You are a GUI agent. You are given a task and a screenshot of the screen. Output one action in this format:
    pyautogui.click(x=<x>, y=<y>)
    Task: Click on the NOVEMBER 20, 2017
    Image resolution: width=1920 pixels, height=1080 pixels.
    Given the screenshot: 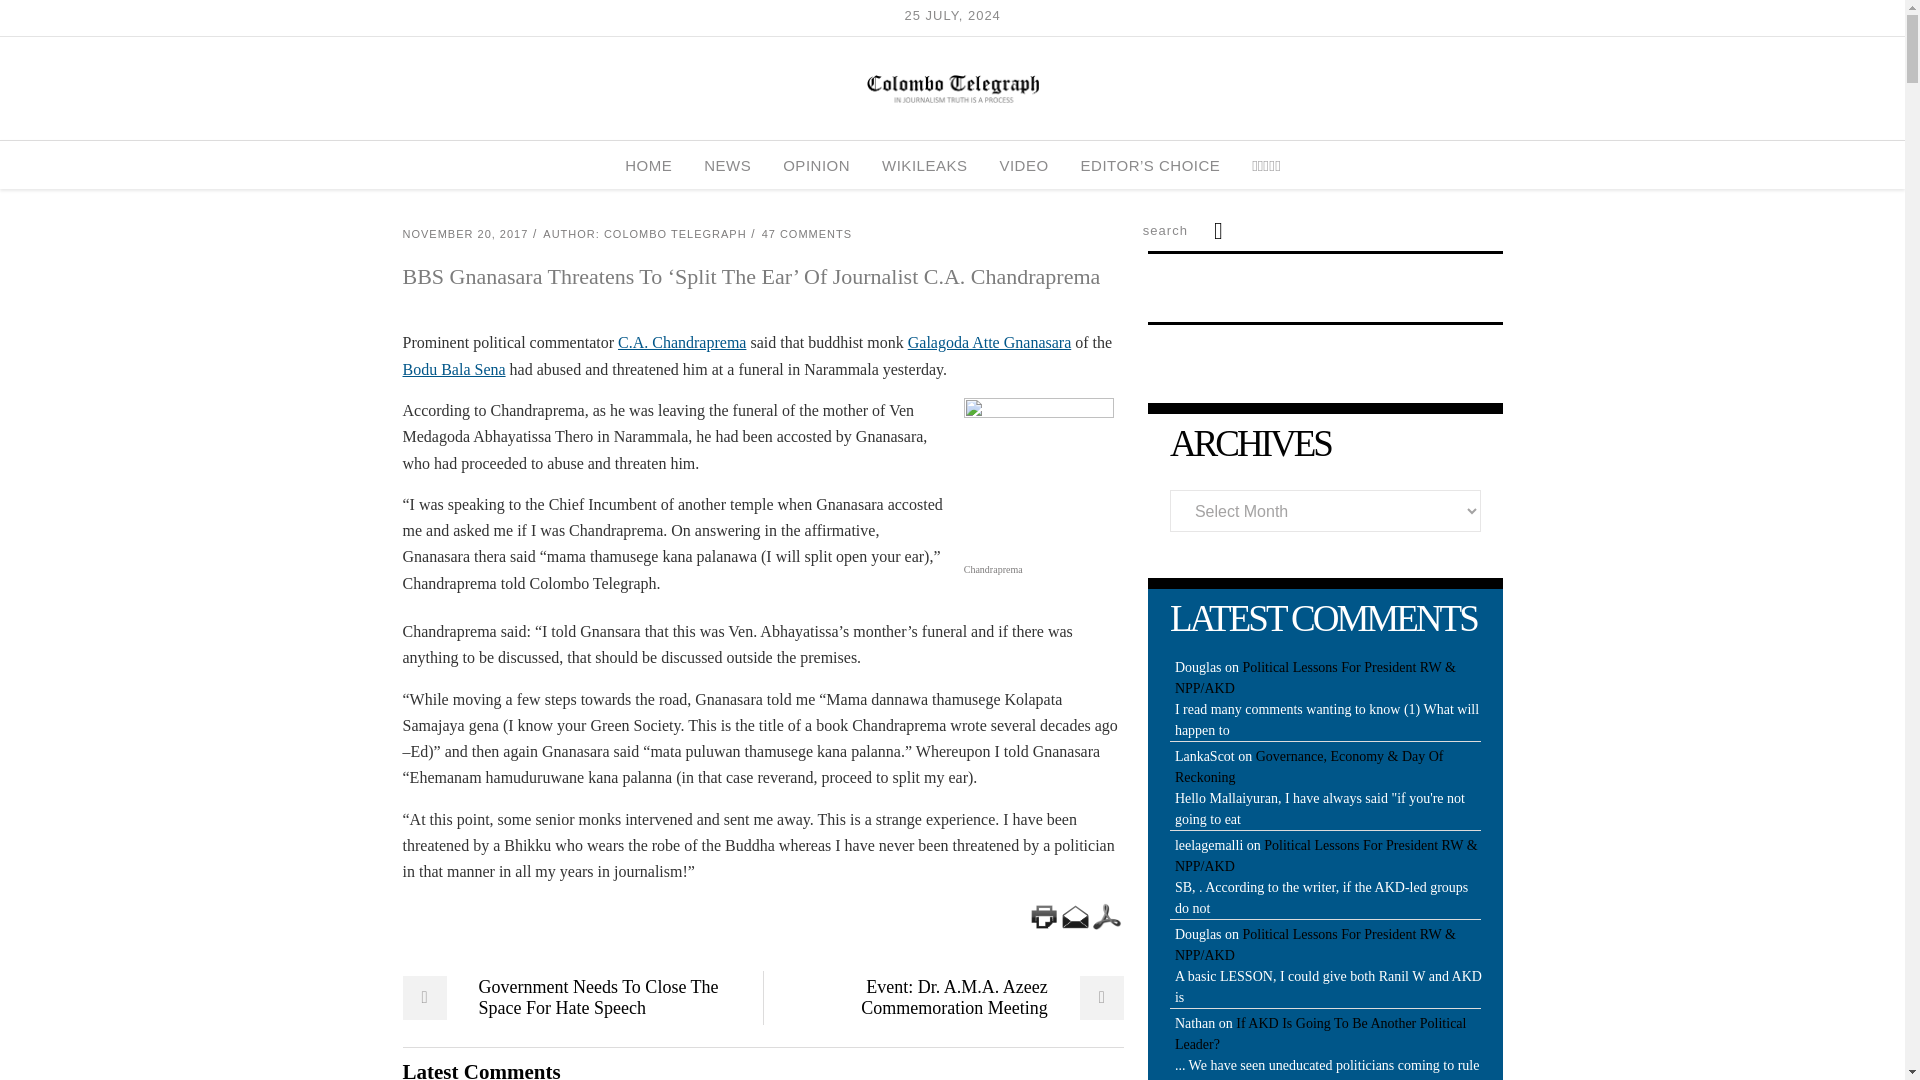 What is the action you would take?
    pyautogui.click(x=464, y=233)
    